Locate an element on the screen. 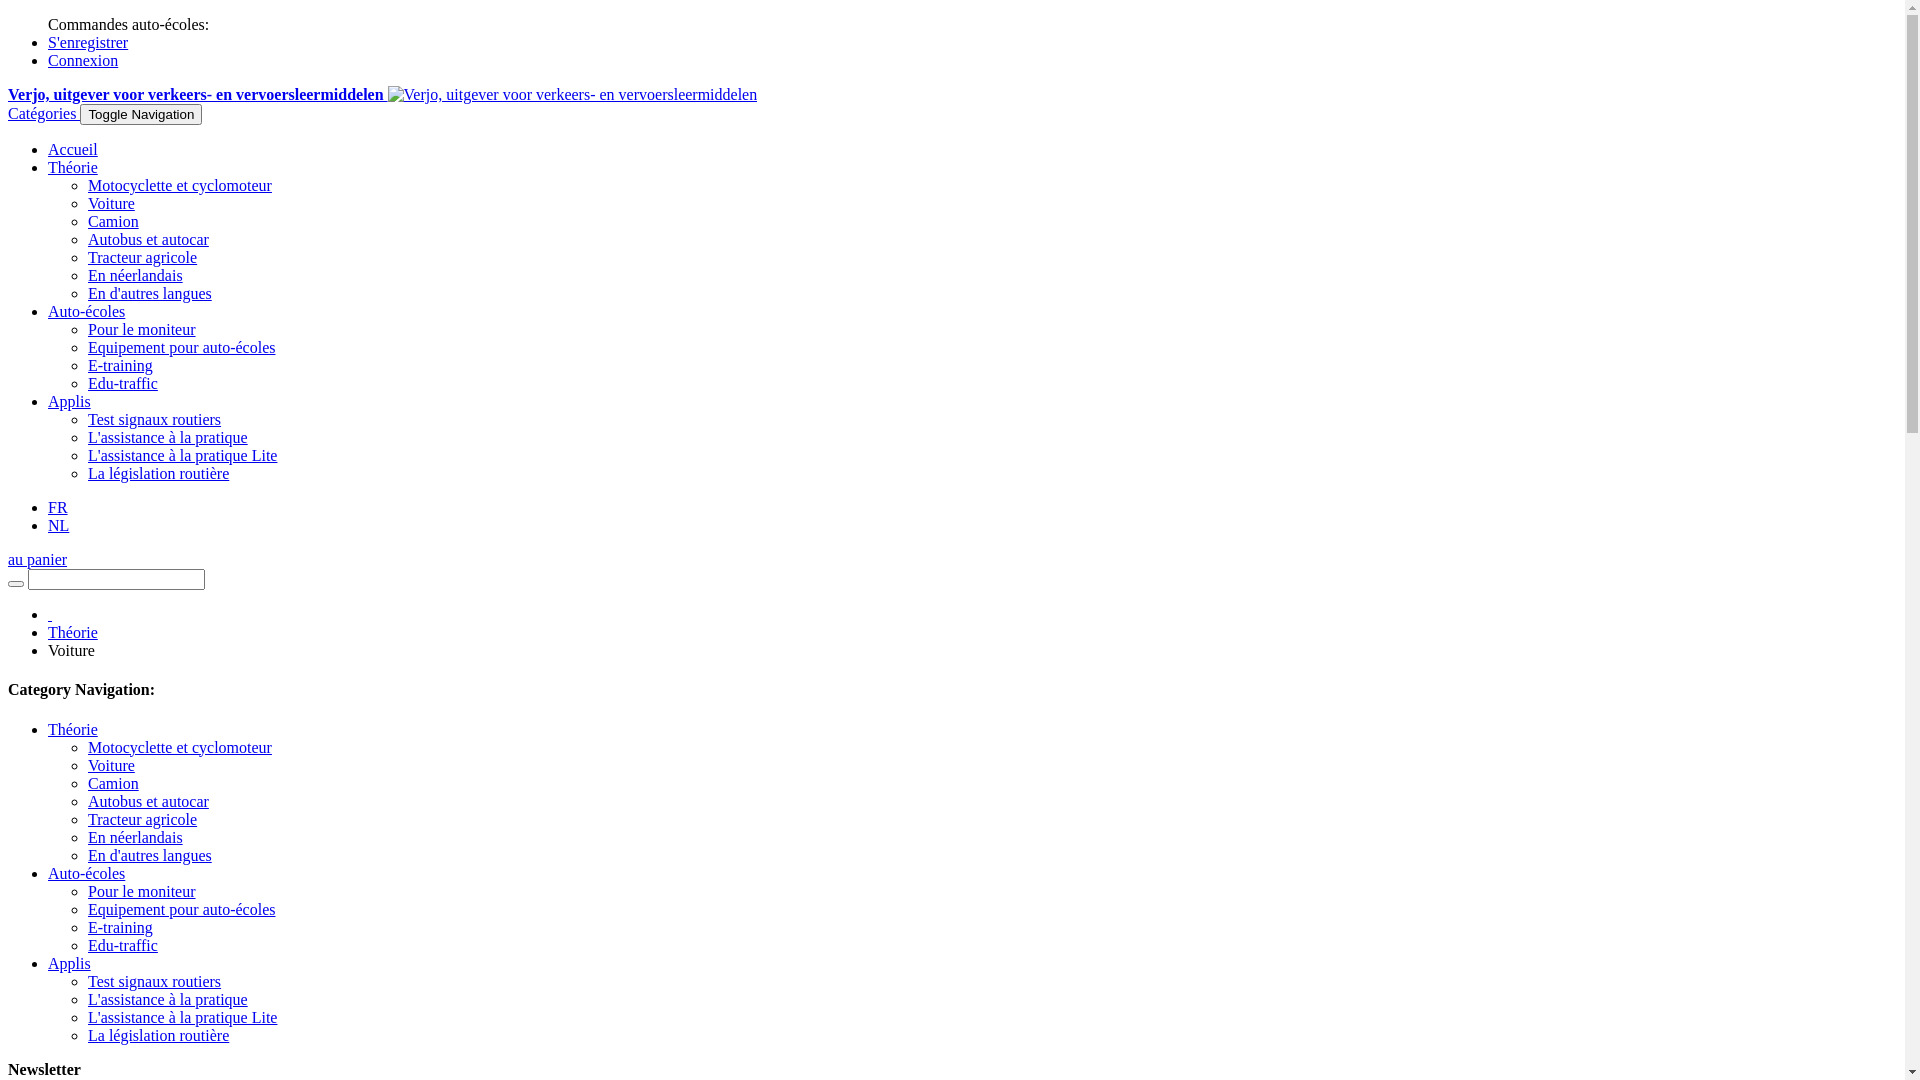 The width and height of the screenshot is (1920, 1080). Accueil is located at coordinates (73, 150).